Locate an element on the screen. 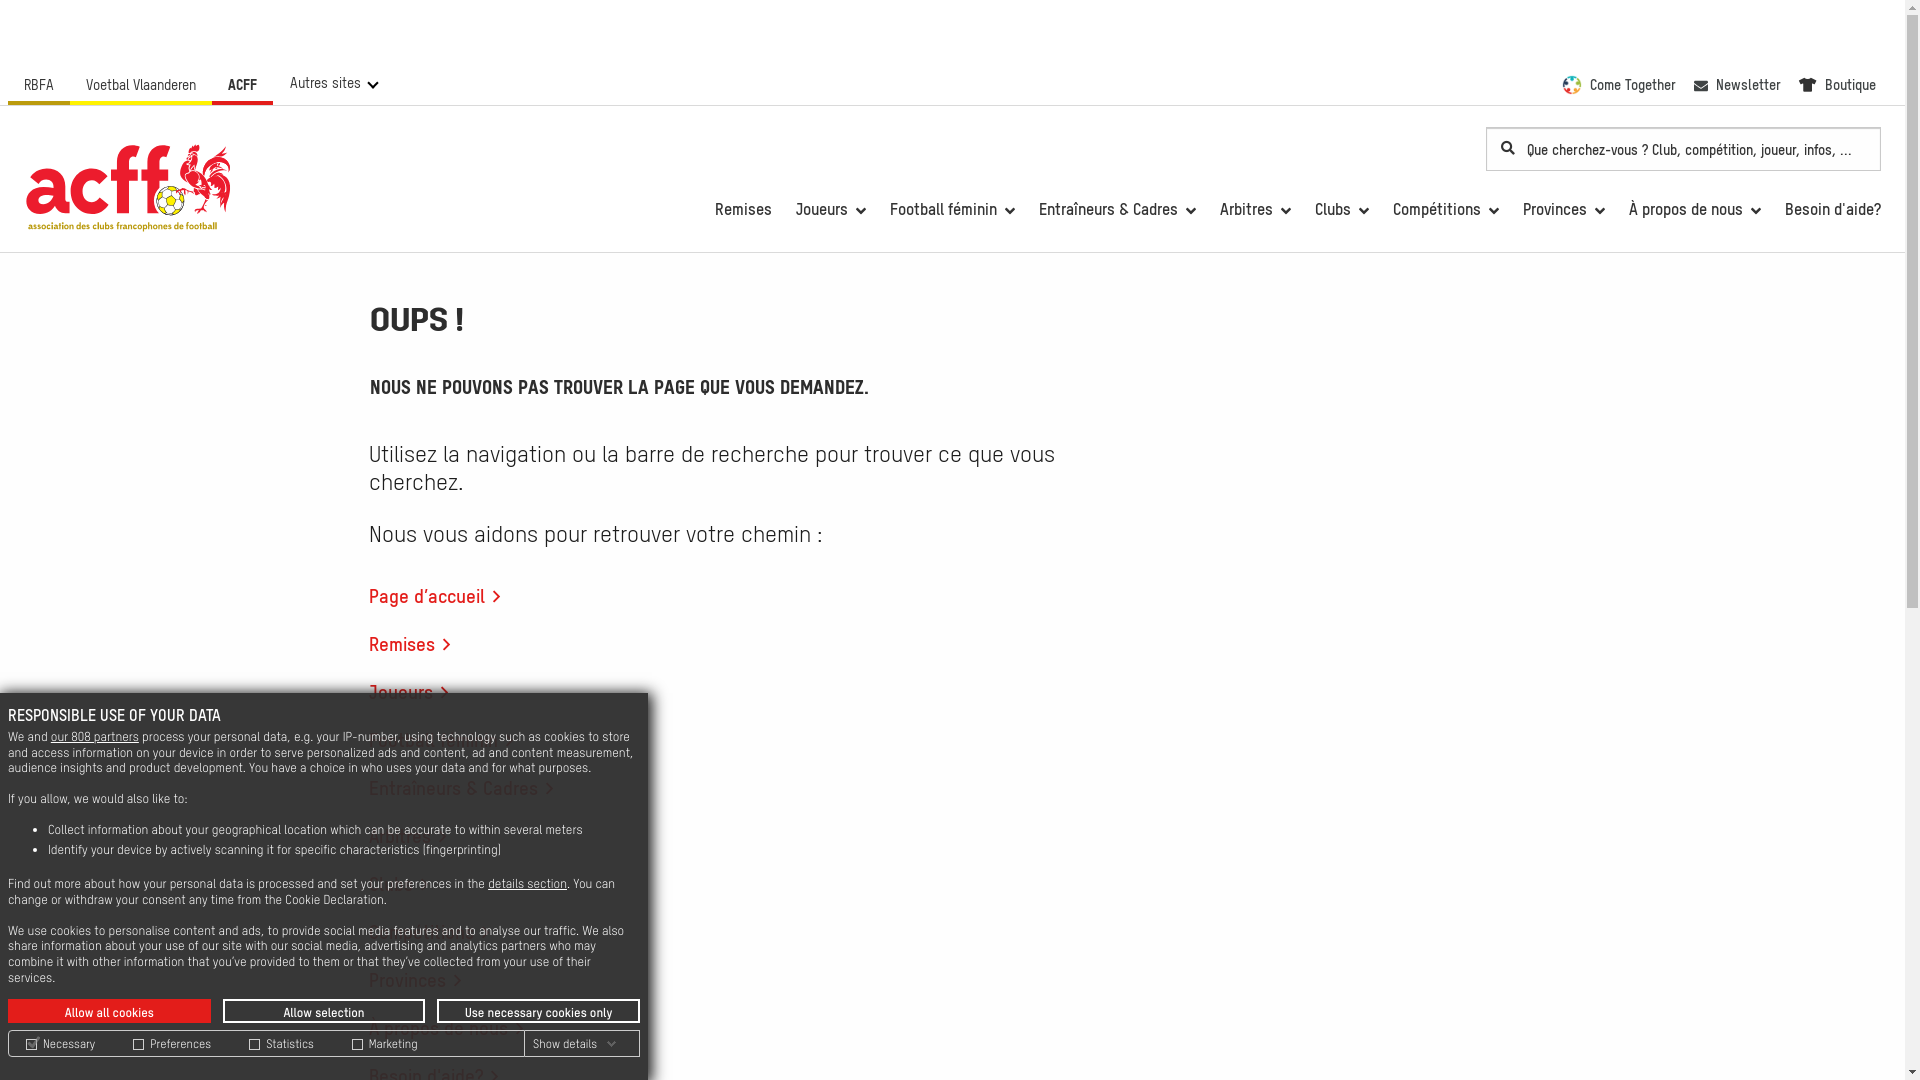 The height and width of the screenshot is (1080, 1920). ACFF is located at coordinates (242, 85).